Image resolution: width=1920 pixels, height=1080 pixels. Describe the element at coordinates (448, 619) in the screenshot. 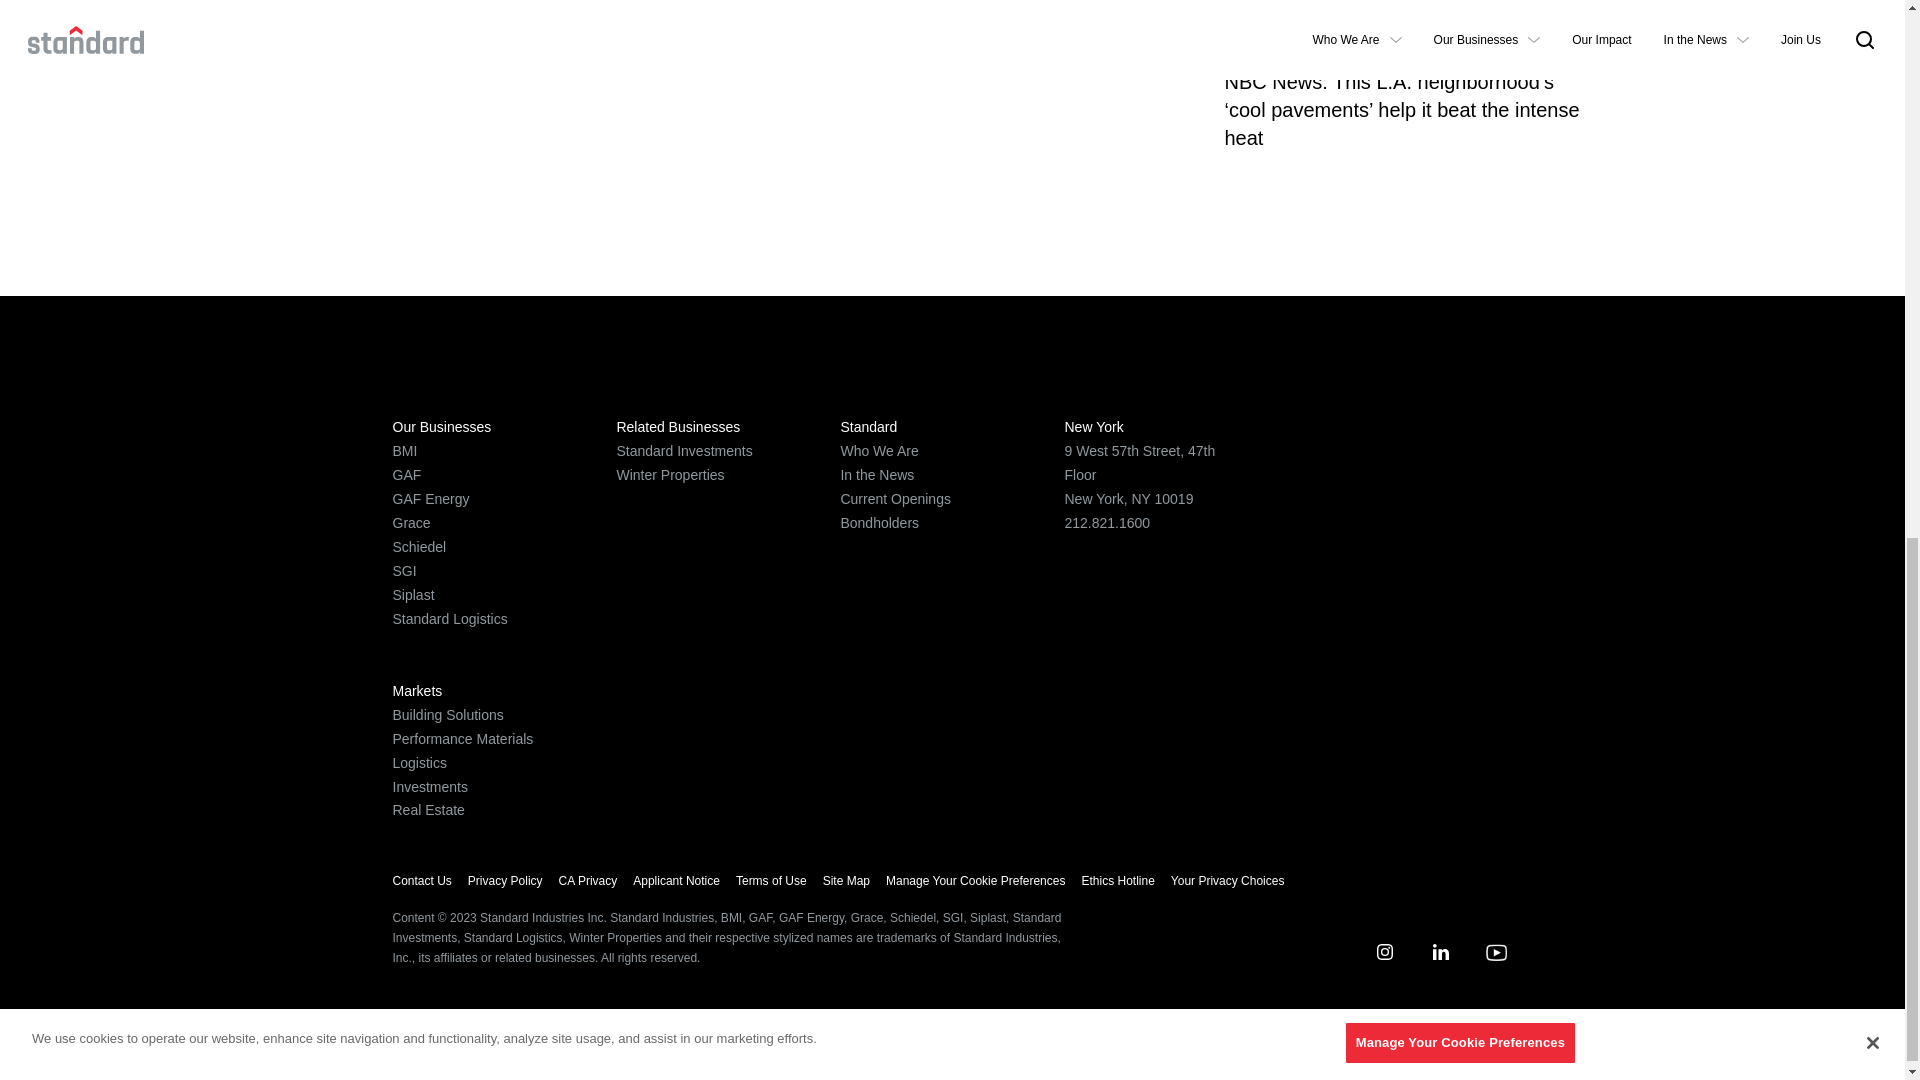

I see `Standard Logistics` at that location.